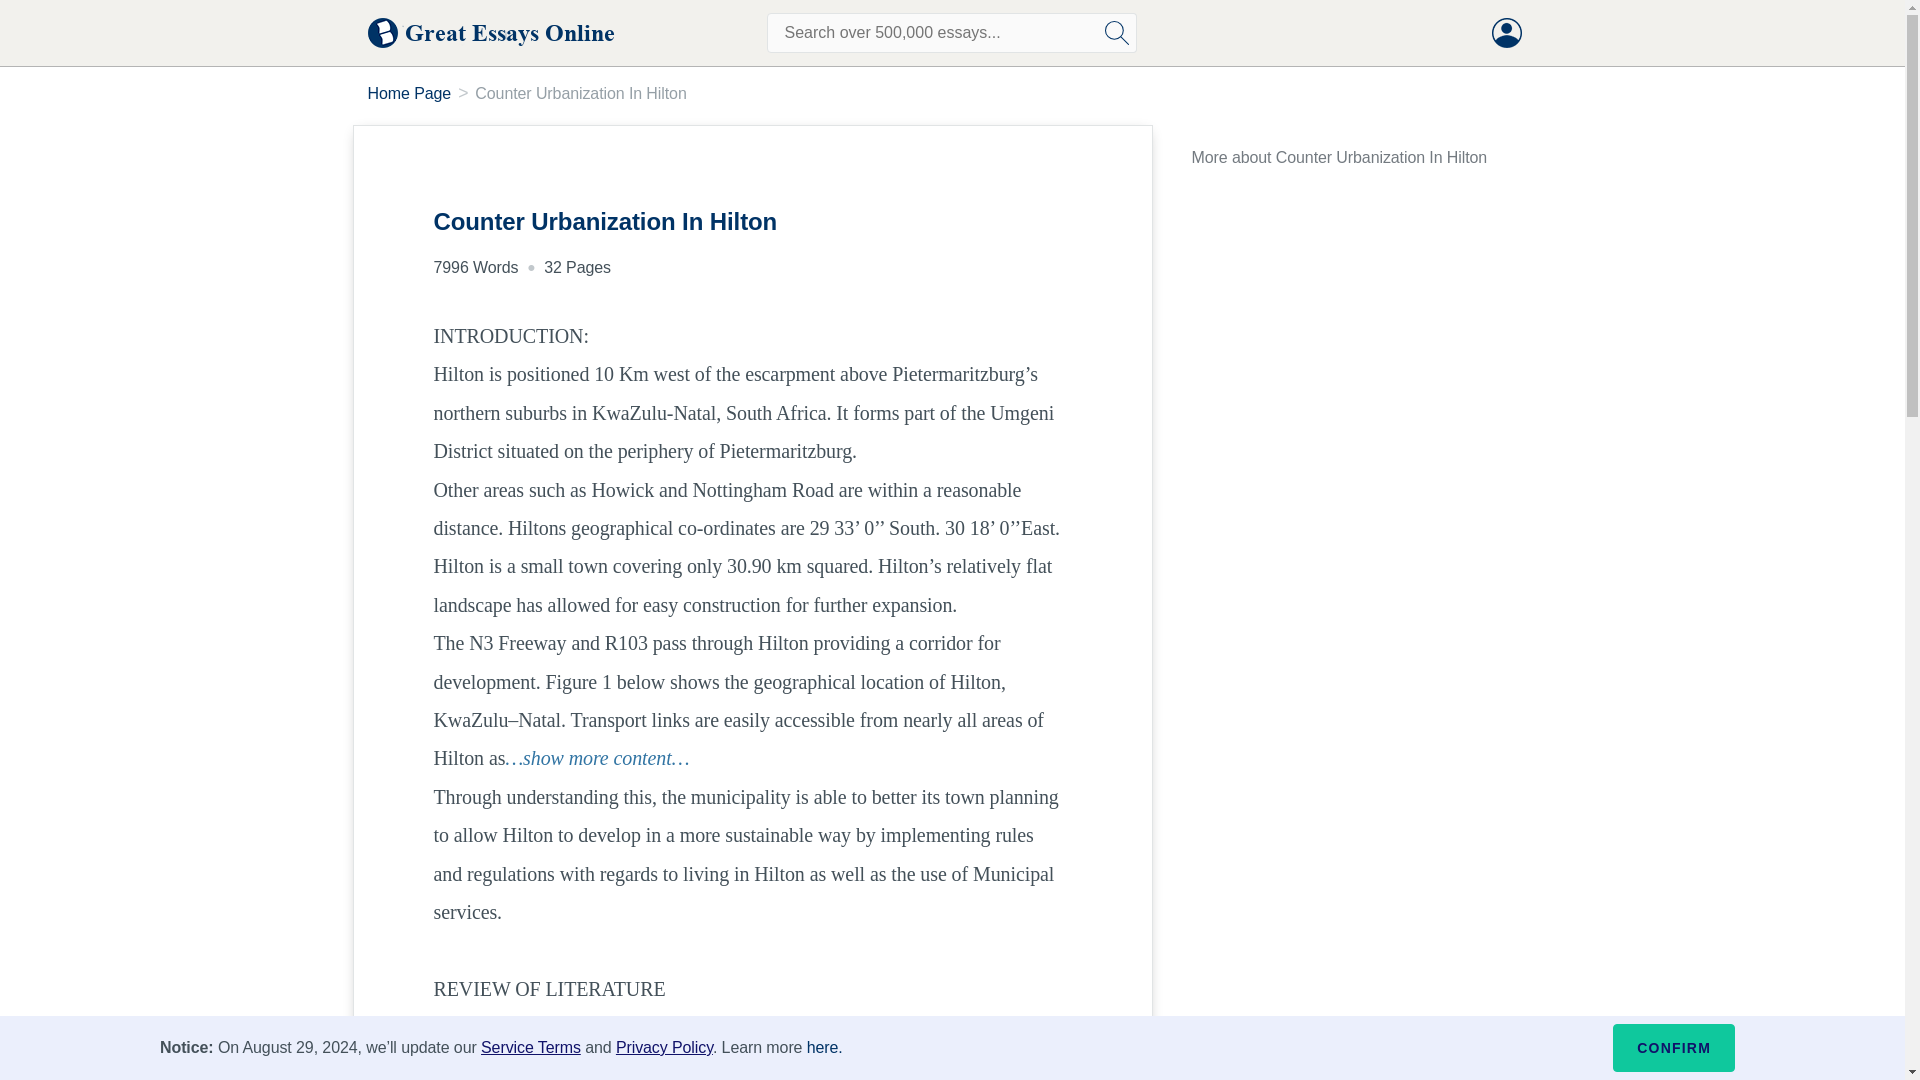 This screenshot has width=1920, height=1080. What do you see at coordinates (531, 1047) in the screenshot?
I see `Service Terms` at bounding box center [531, 1047].